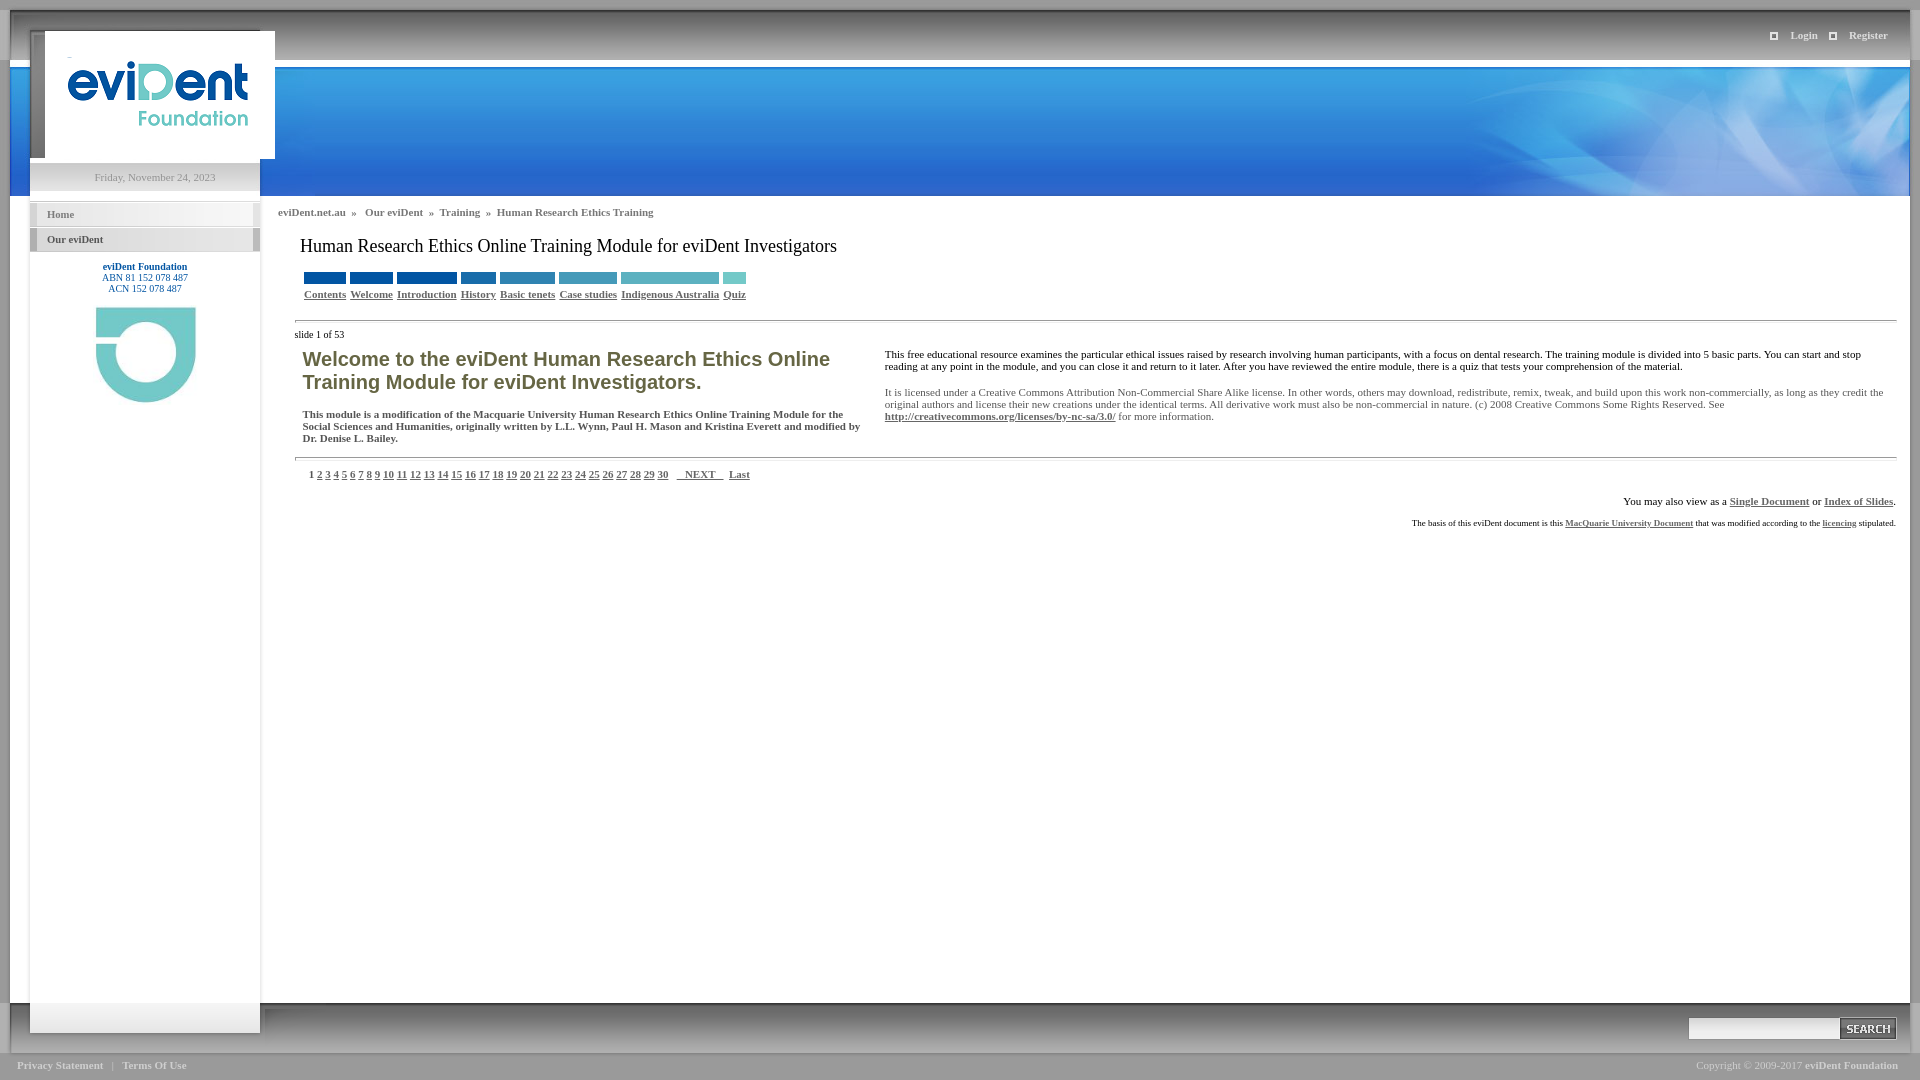  I want to click on       Home , so click(145, 214).